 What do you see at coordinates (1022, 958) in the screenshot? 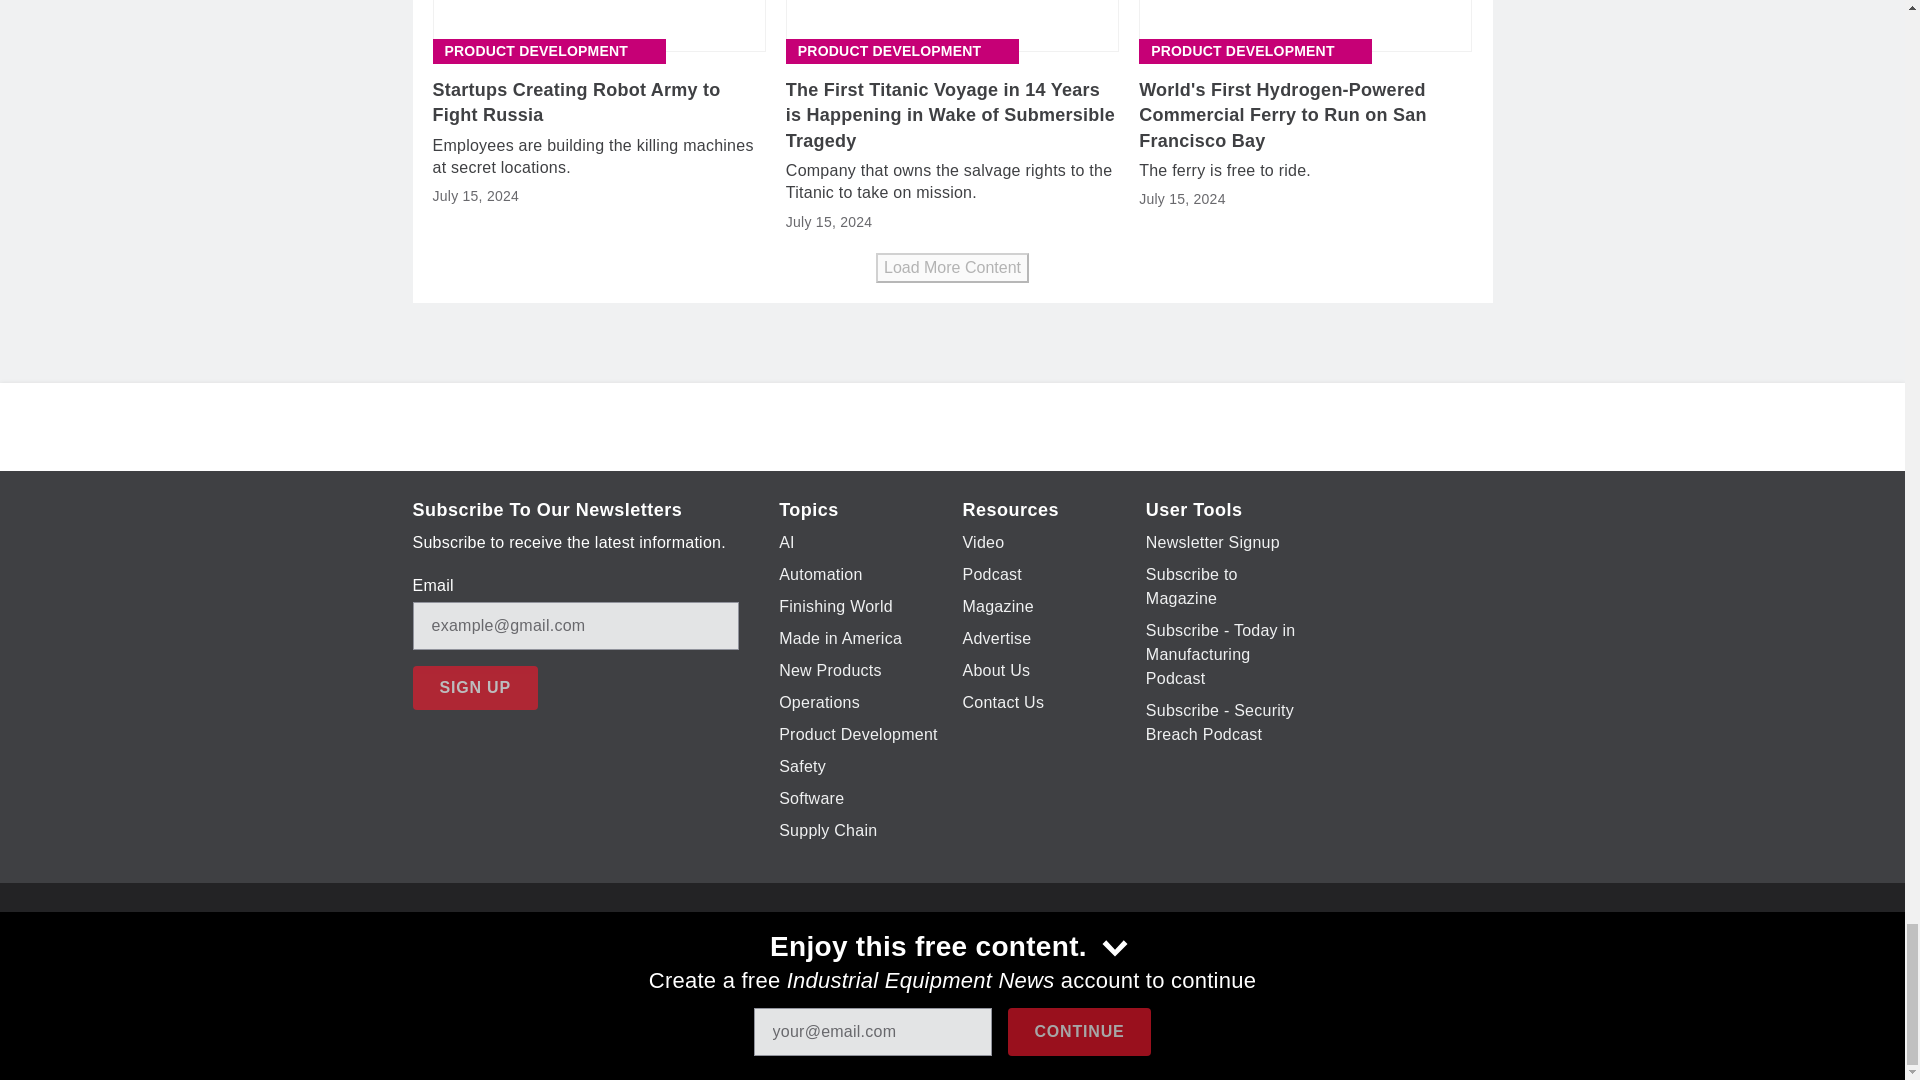
I see `LinkedIn icon` at bounding box center [1022, 958].